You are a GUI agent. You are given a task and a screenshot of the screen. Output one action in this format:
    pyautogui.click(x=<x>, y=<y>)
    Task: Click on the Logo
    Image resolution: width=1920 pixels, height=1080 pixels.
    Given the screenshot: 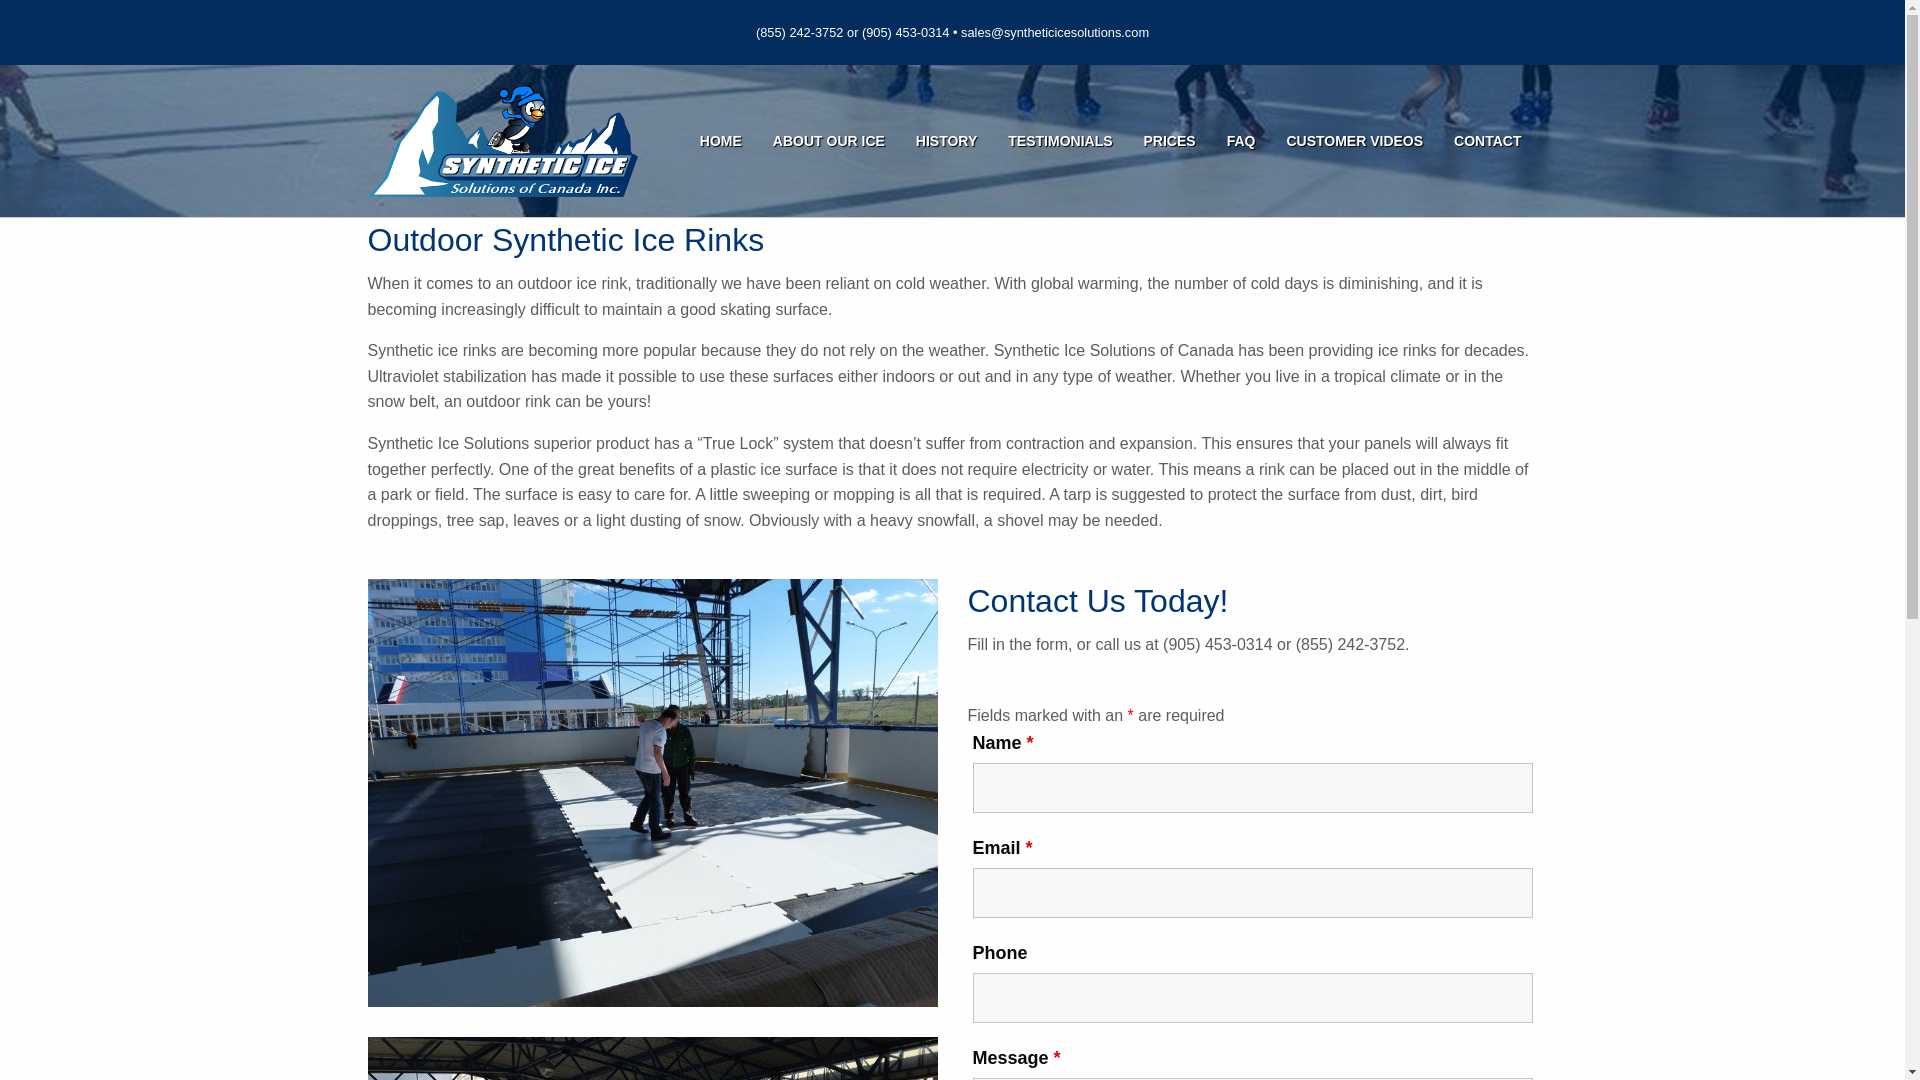 What is the action you would take?
    pyautogui.click(x=502, y=140)
    